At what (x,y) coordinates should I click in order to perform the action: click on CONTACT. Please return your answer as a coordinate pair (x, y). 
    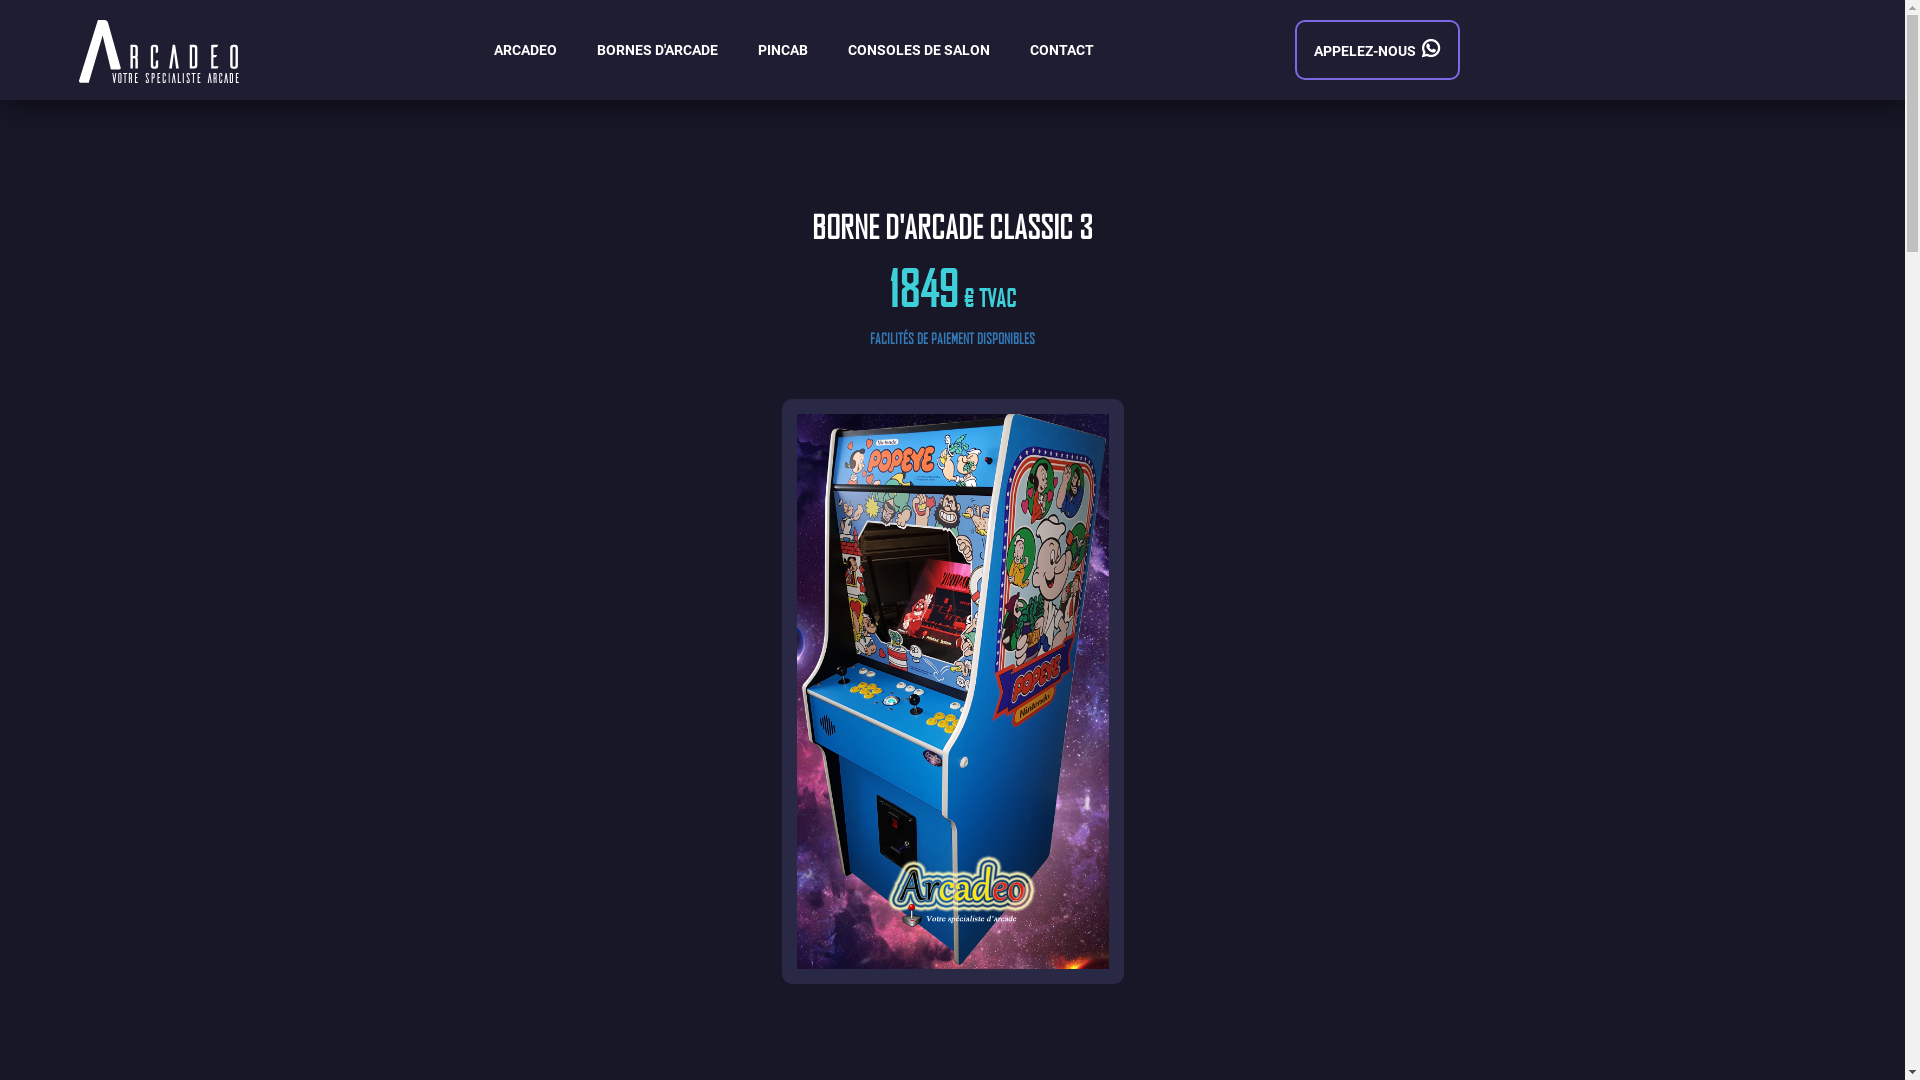
    Looking at the image, I should click on (1062, 50).